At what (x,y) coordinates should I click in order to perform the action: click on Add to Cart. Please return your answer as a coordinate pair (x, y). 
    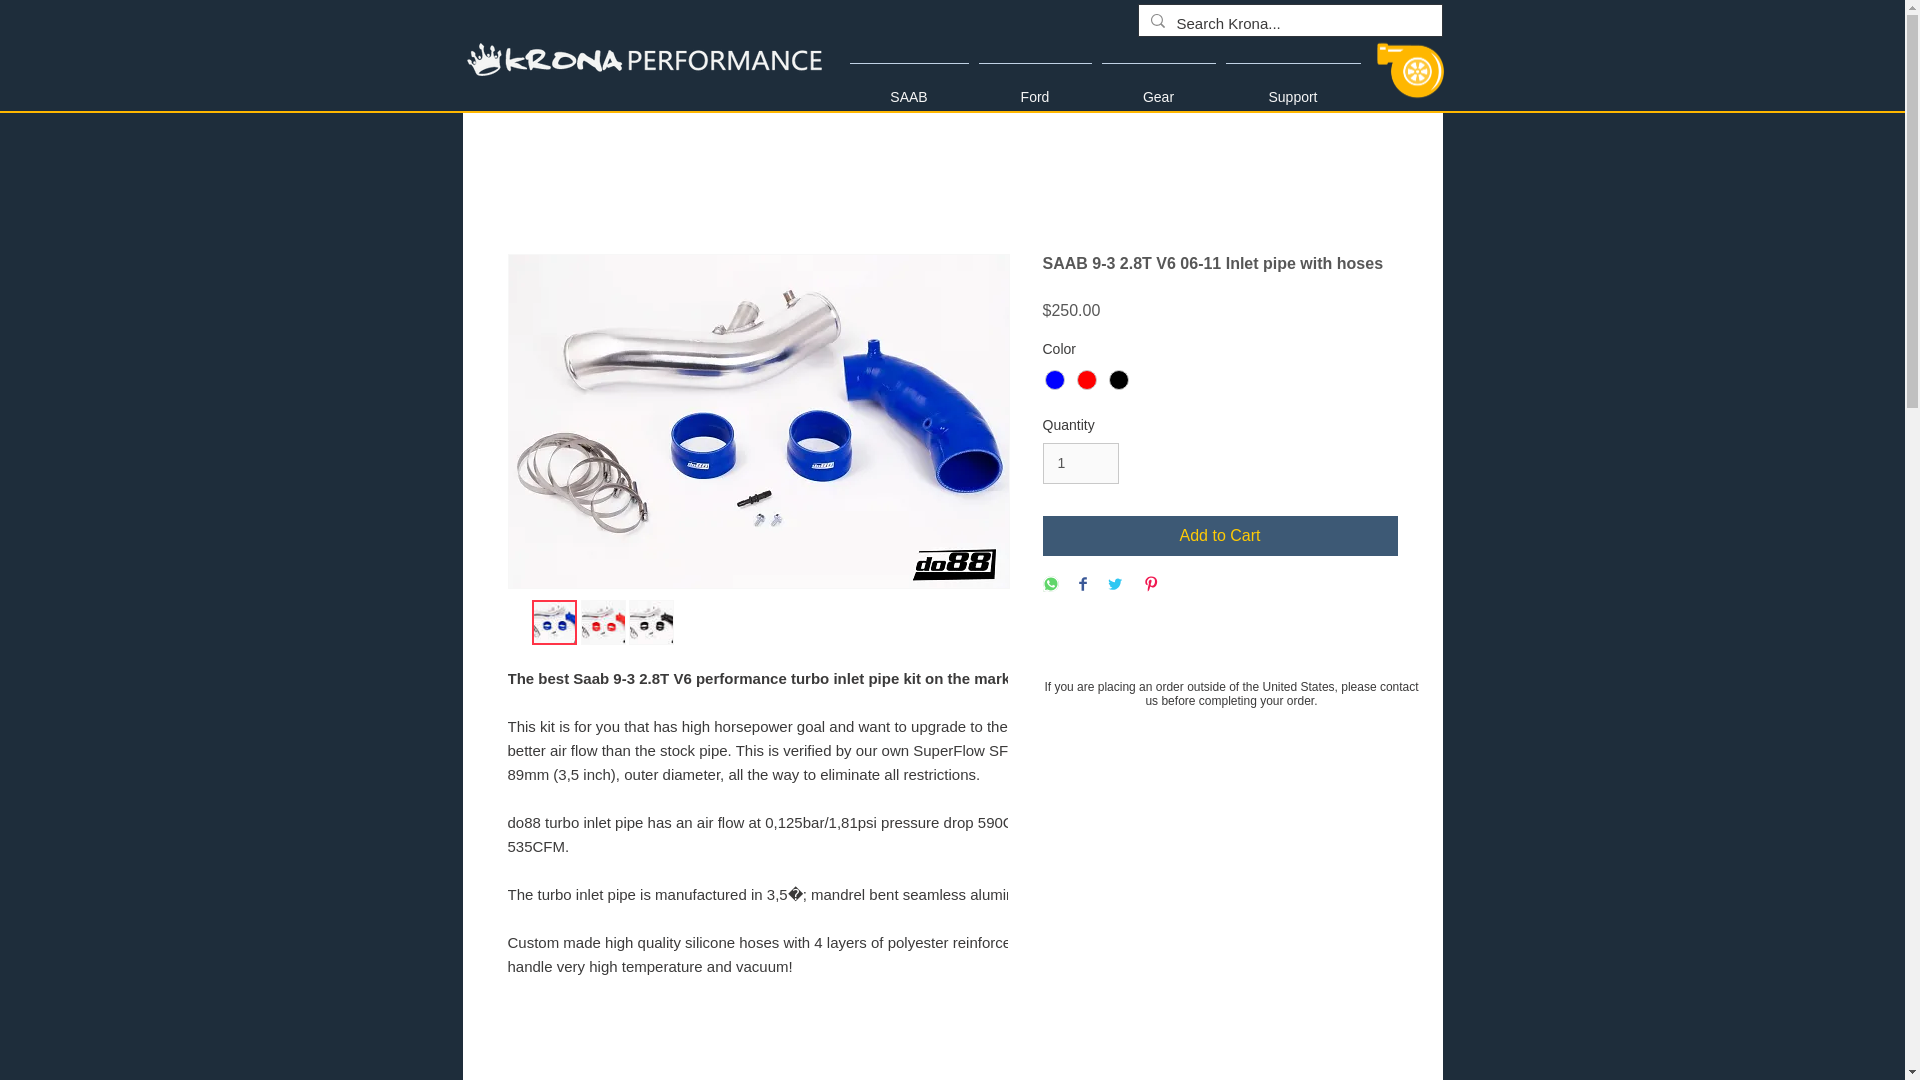
    Looking at the image, I should click on (1220, 536).